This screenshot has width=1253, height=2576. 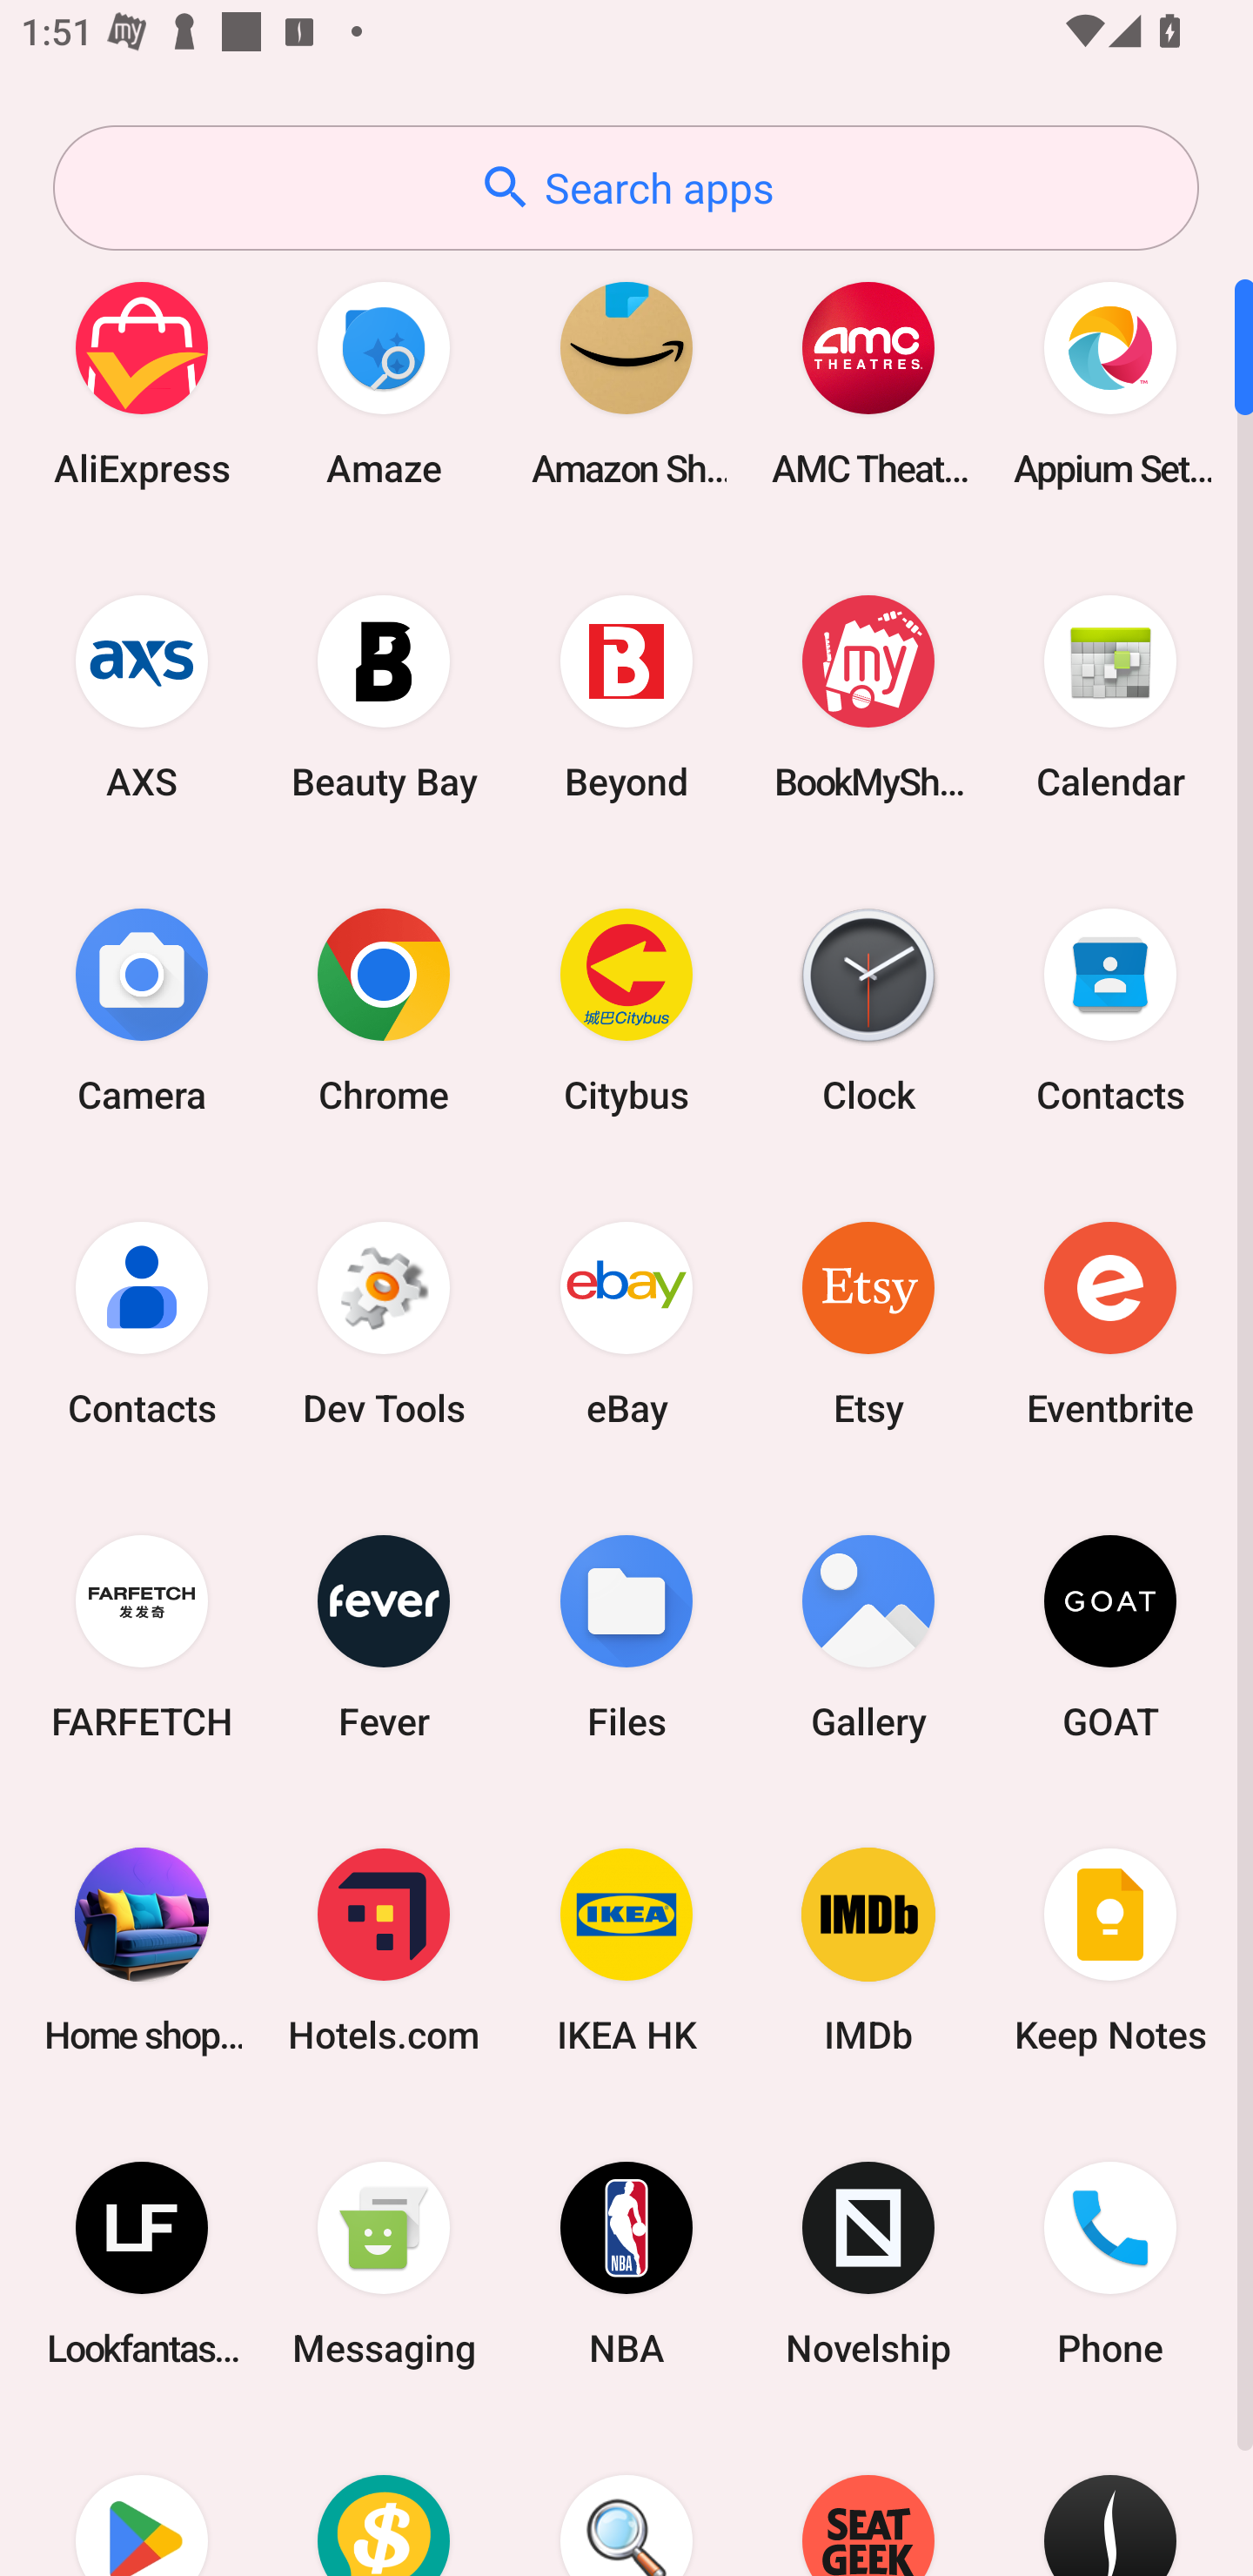 I want to click on Chrome, so click(x=384, y=1010).